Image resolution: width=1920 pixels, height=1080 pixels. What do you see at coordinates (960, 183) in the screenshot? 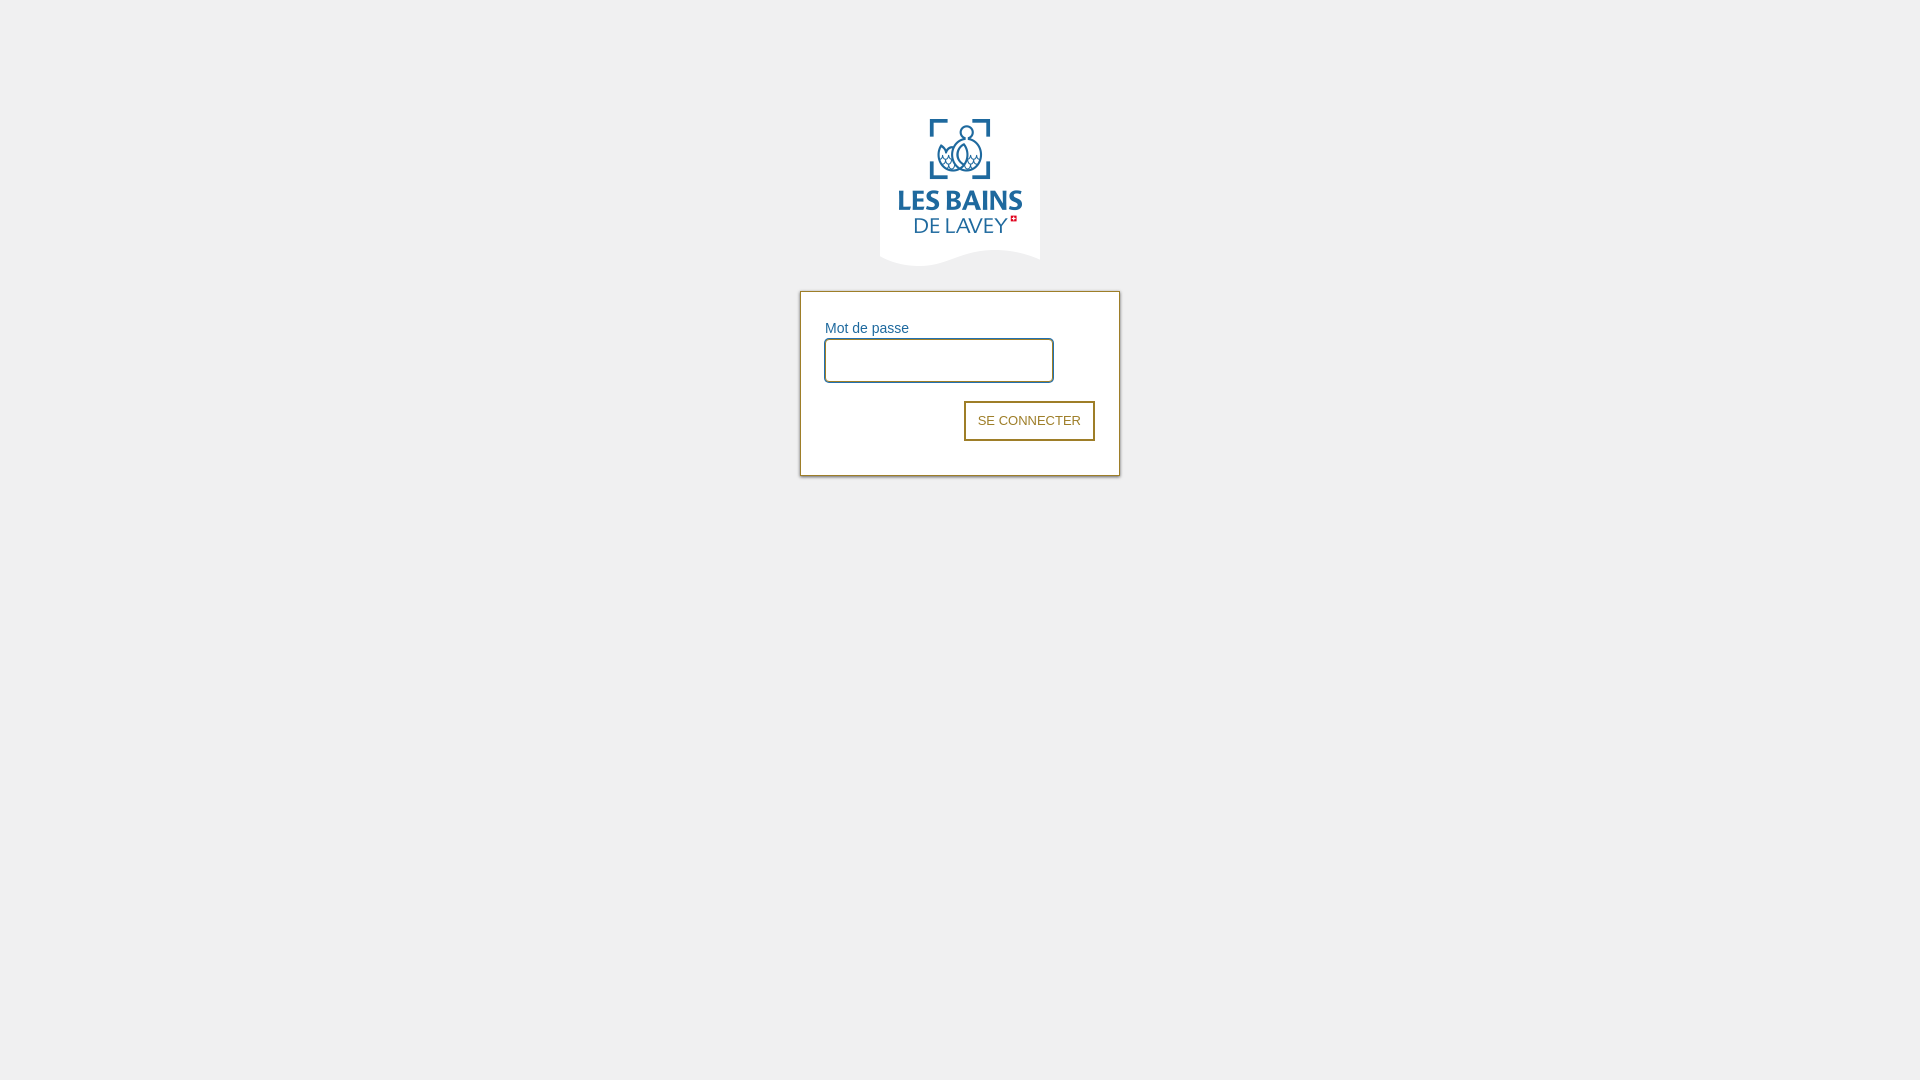
I see `Les Bains de Lavey` at bounding box center [960, 183].